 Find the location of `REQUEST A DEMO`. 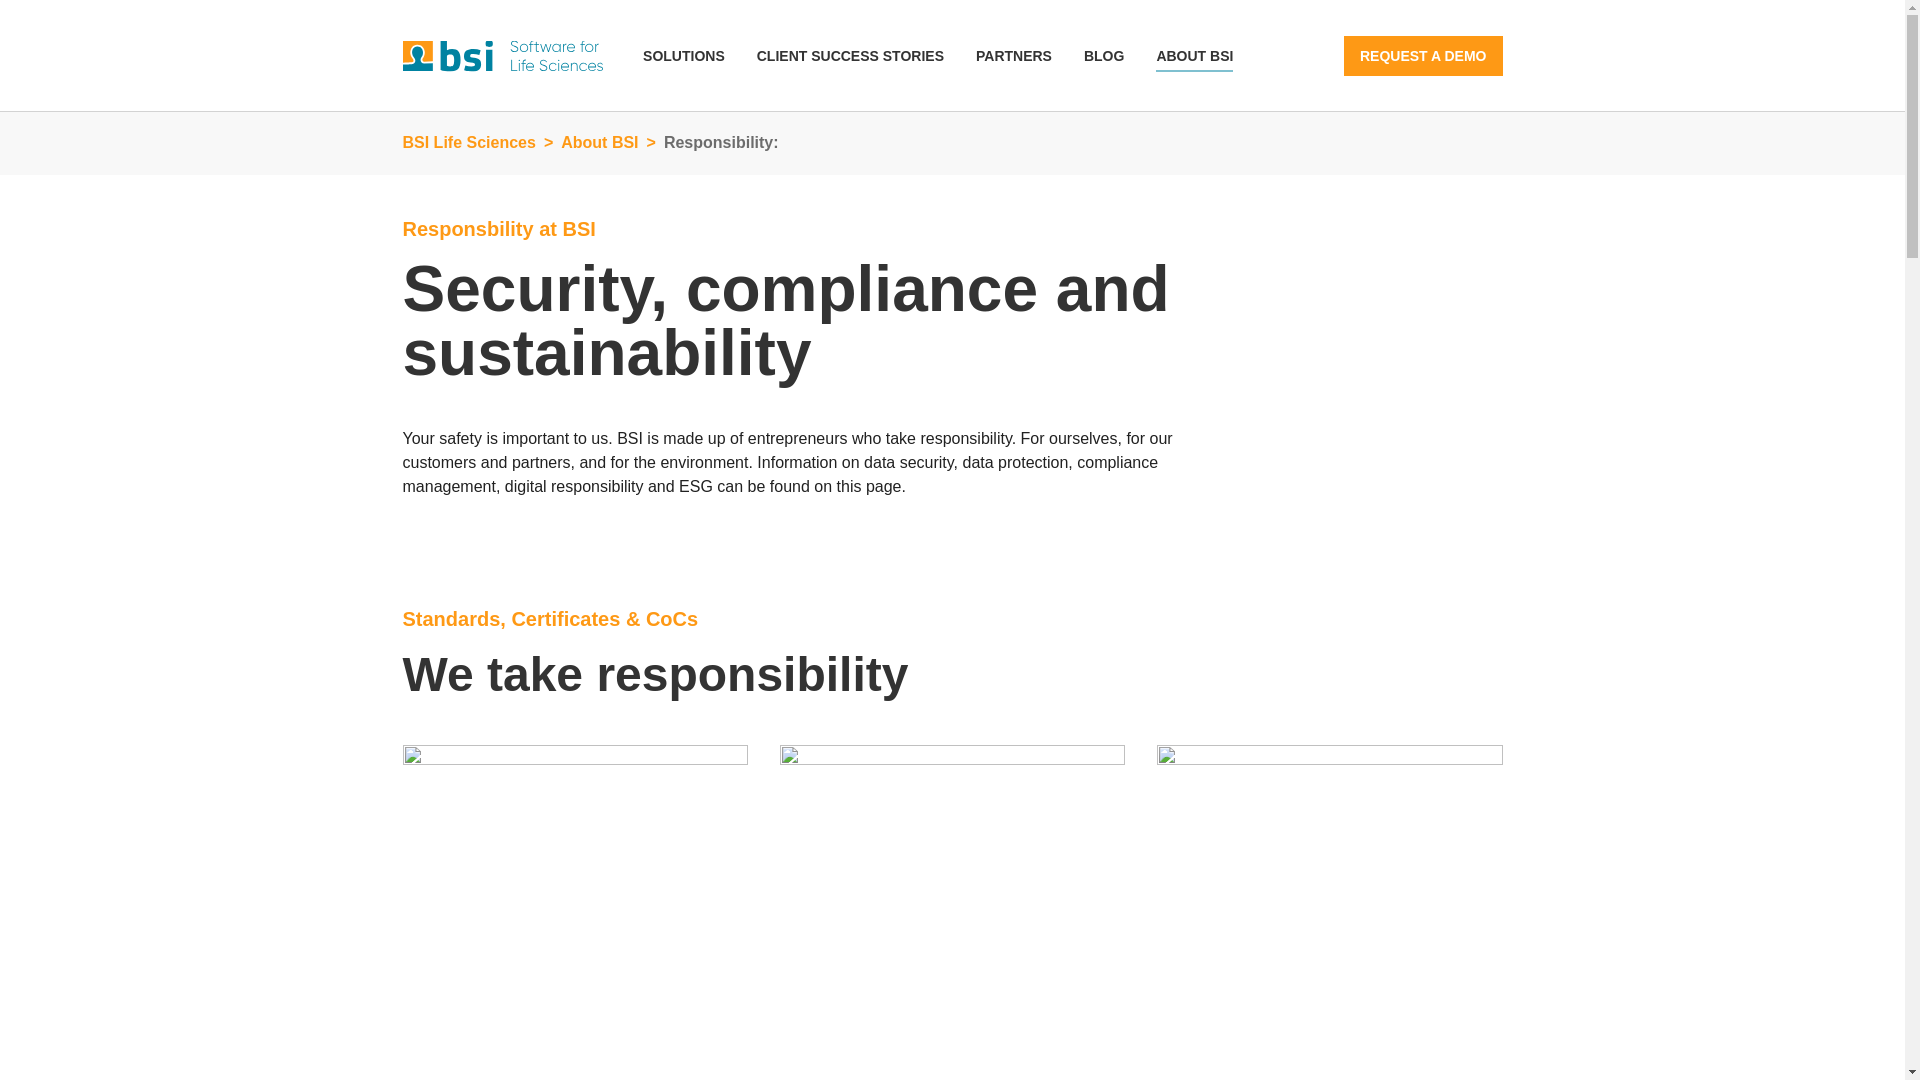

REQUEST A DEMO is located at coordinates (1424, 55).